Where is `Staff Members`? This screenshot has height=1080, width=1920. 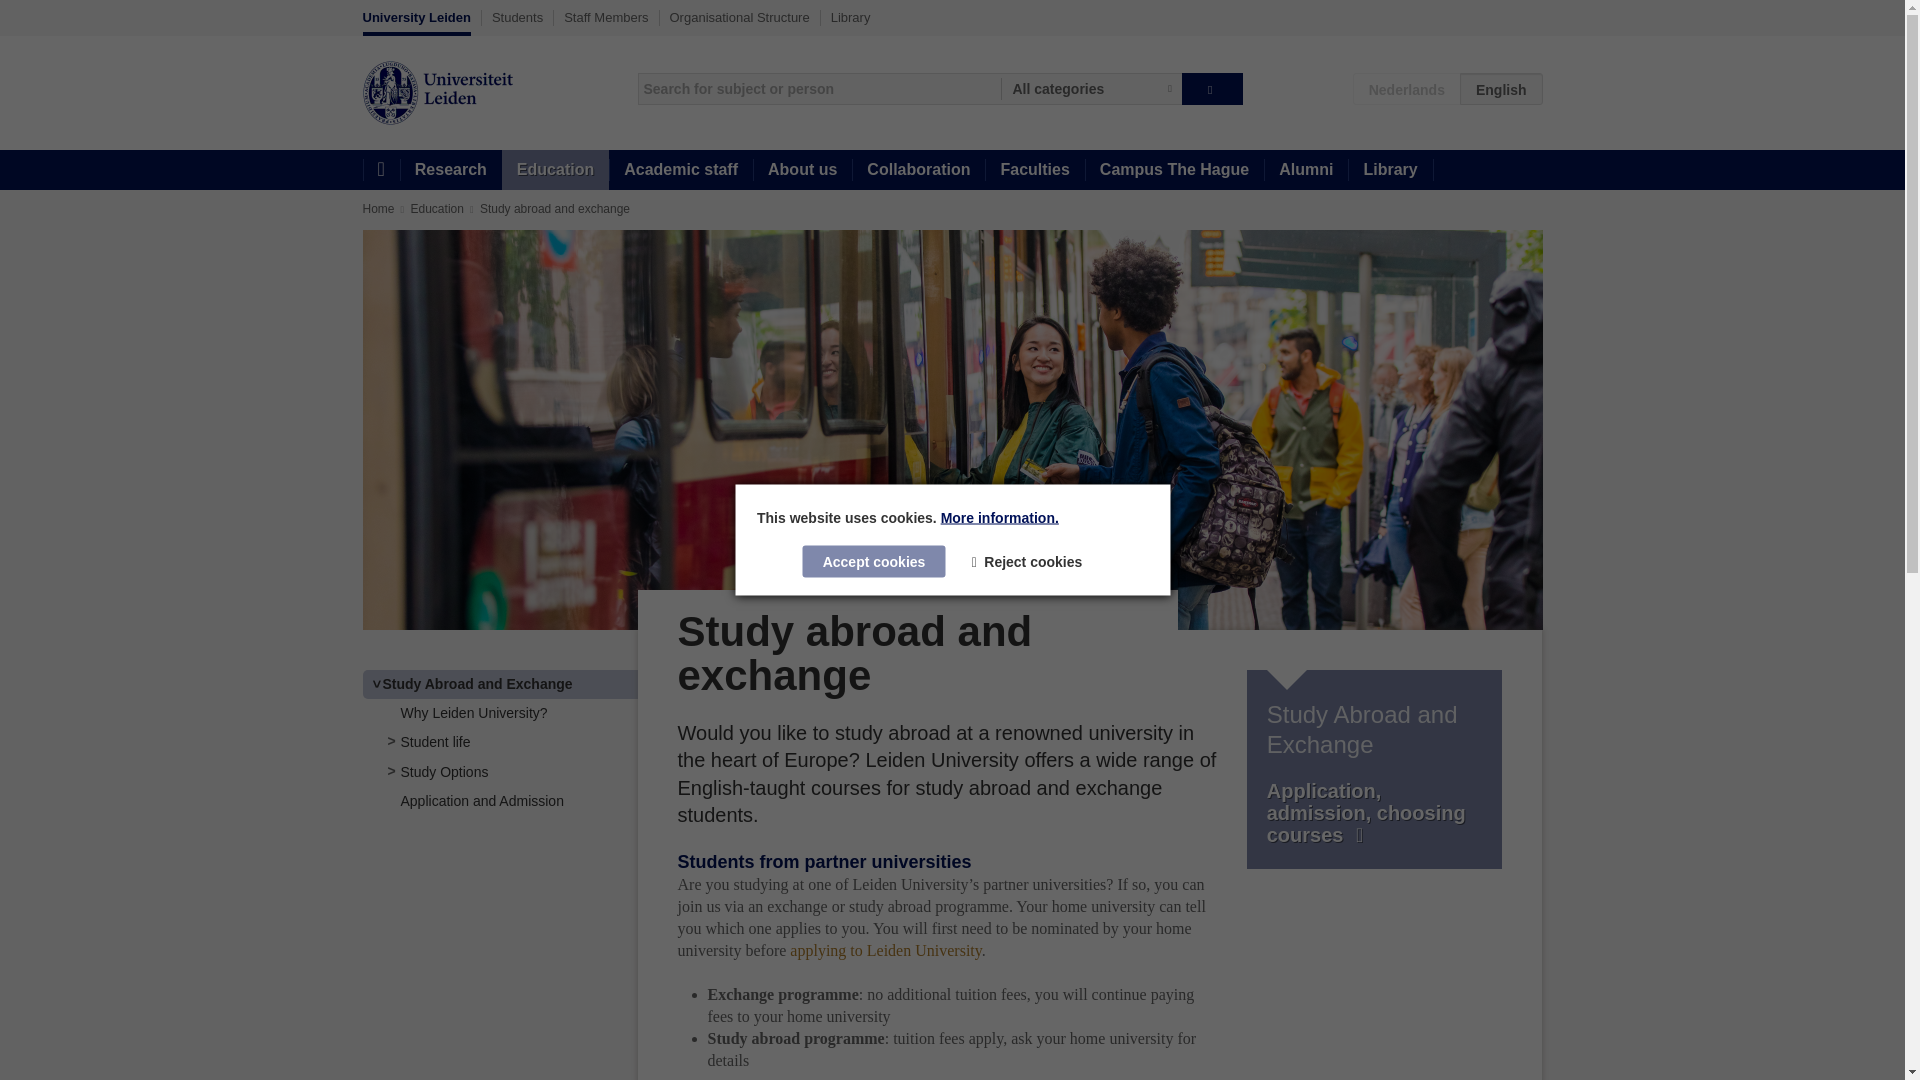 Staff Members is located at coordinates (606, 17).